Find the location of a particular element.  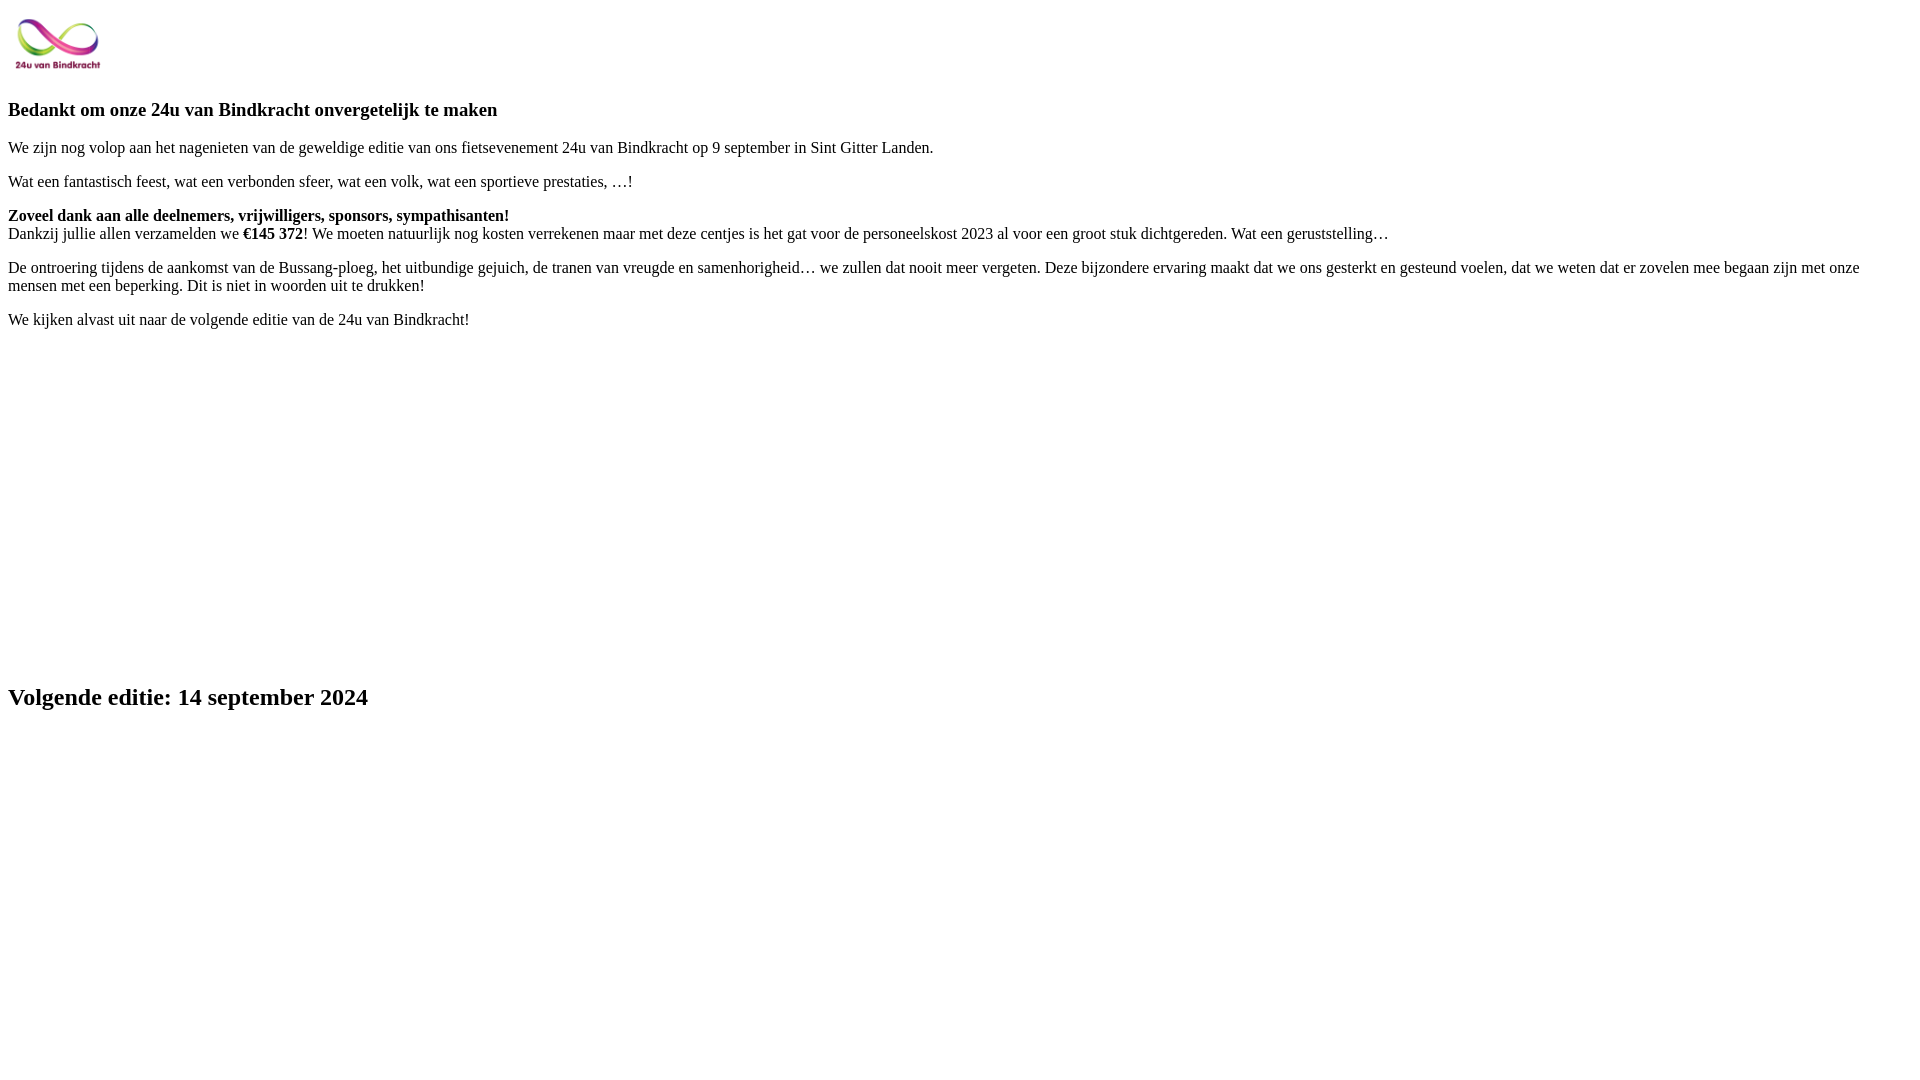

YouTube video player is located at coordinates (288, 502).